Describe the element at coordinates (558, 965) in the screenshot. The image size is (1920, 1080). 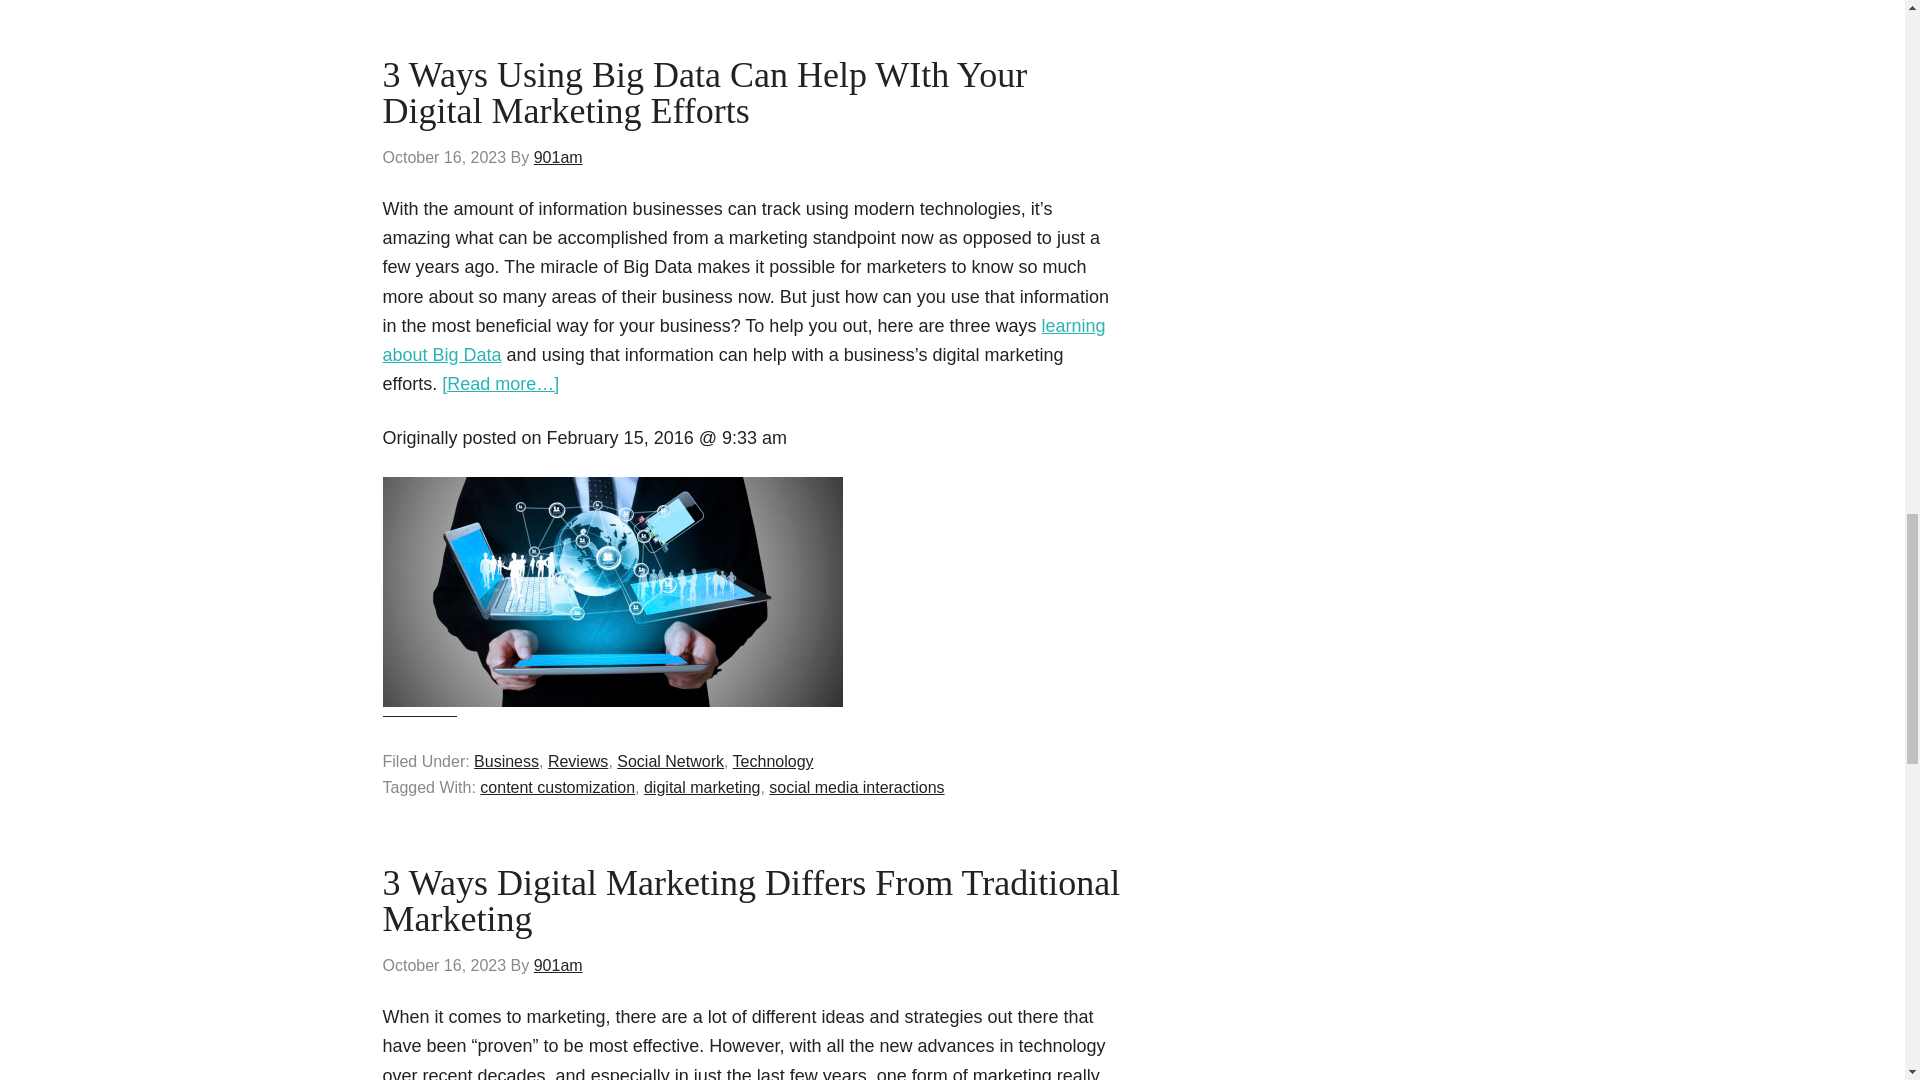
I see `901am` at that location.